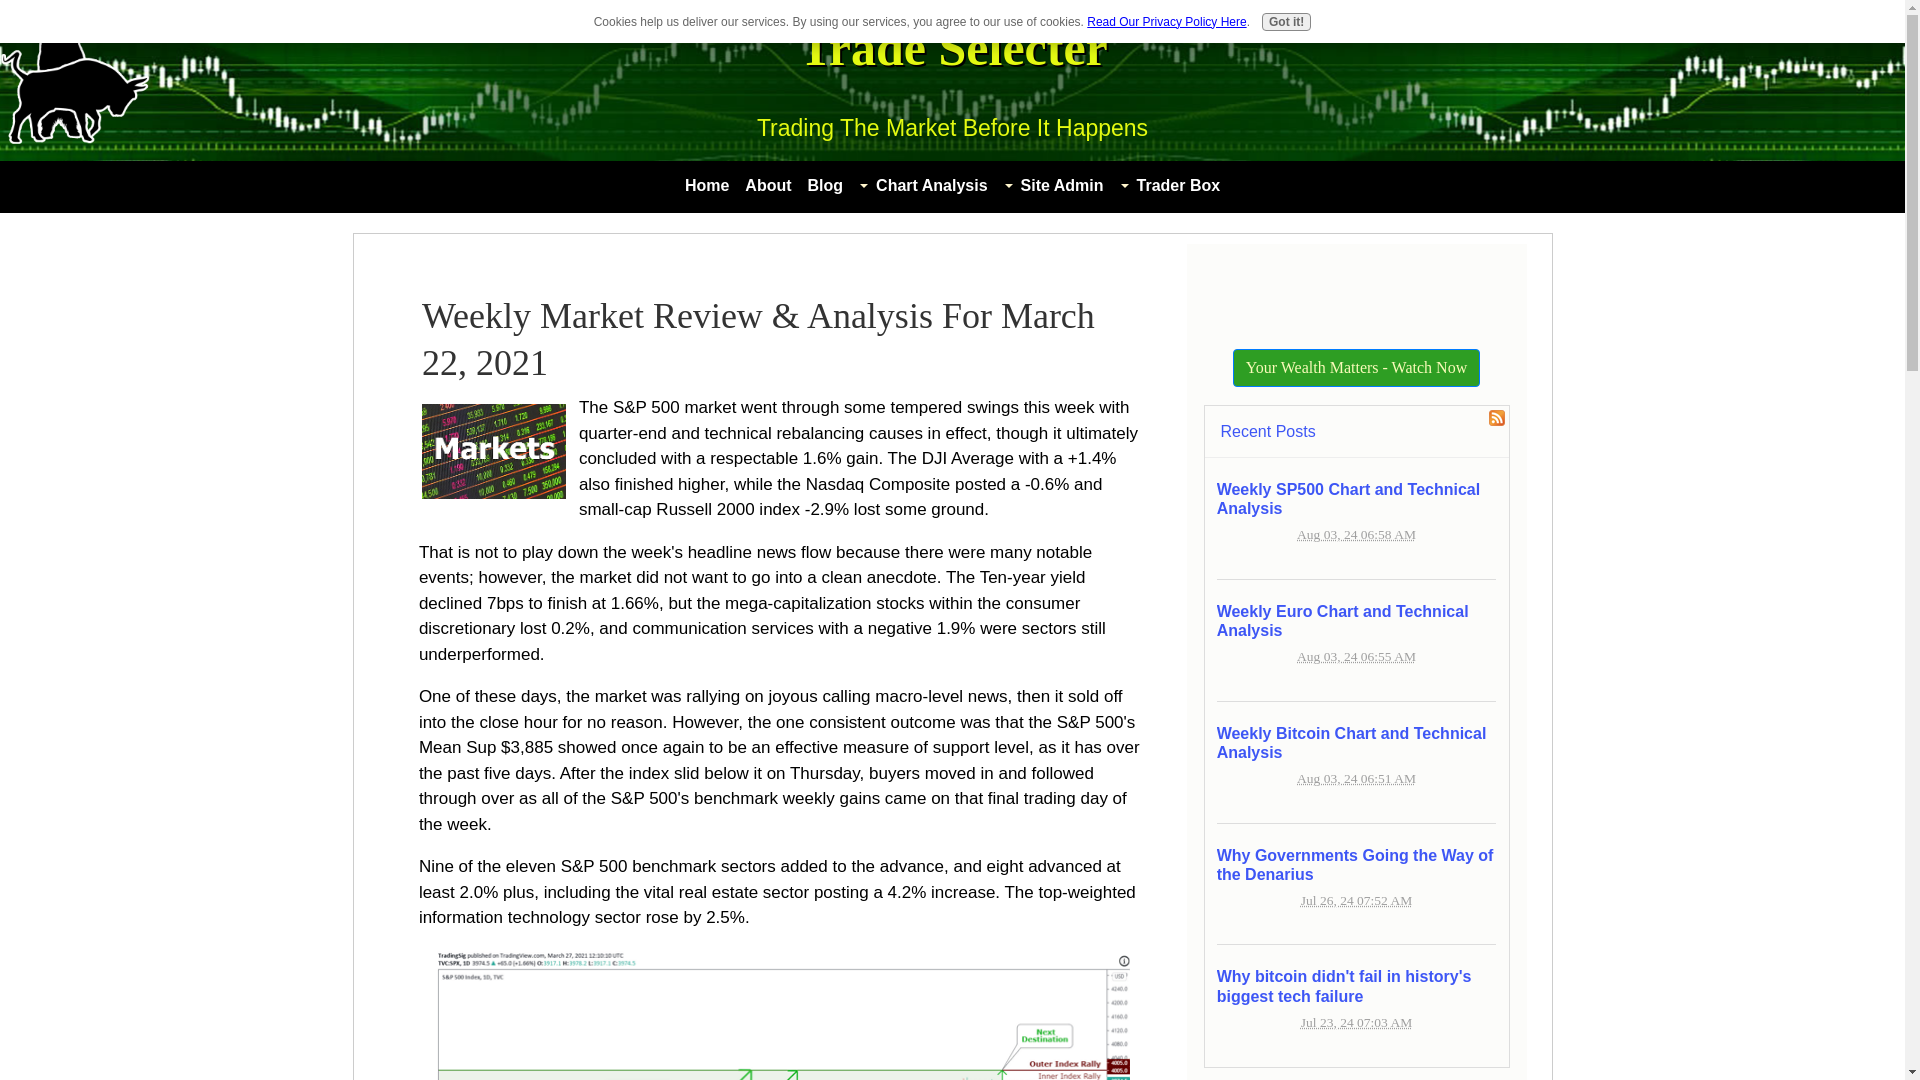 The image size is (1920, 1080). I want to click on Home, so click(707, 185).